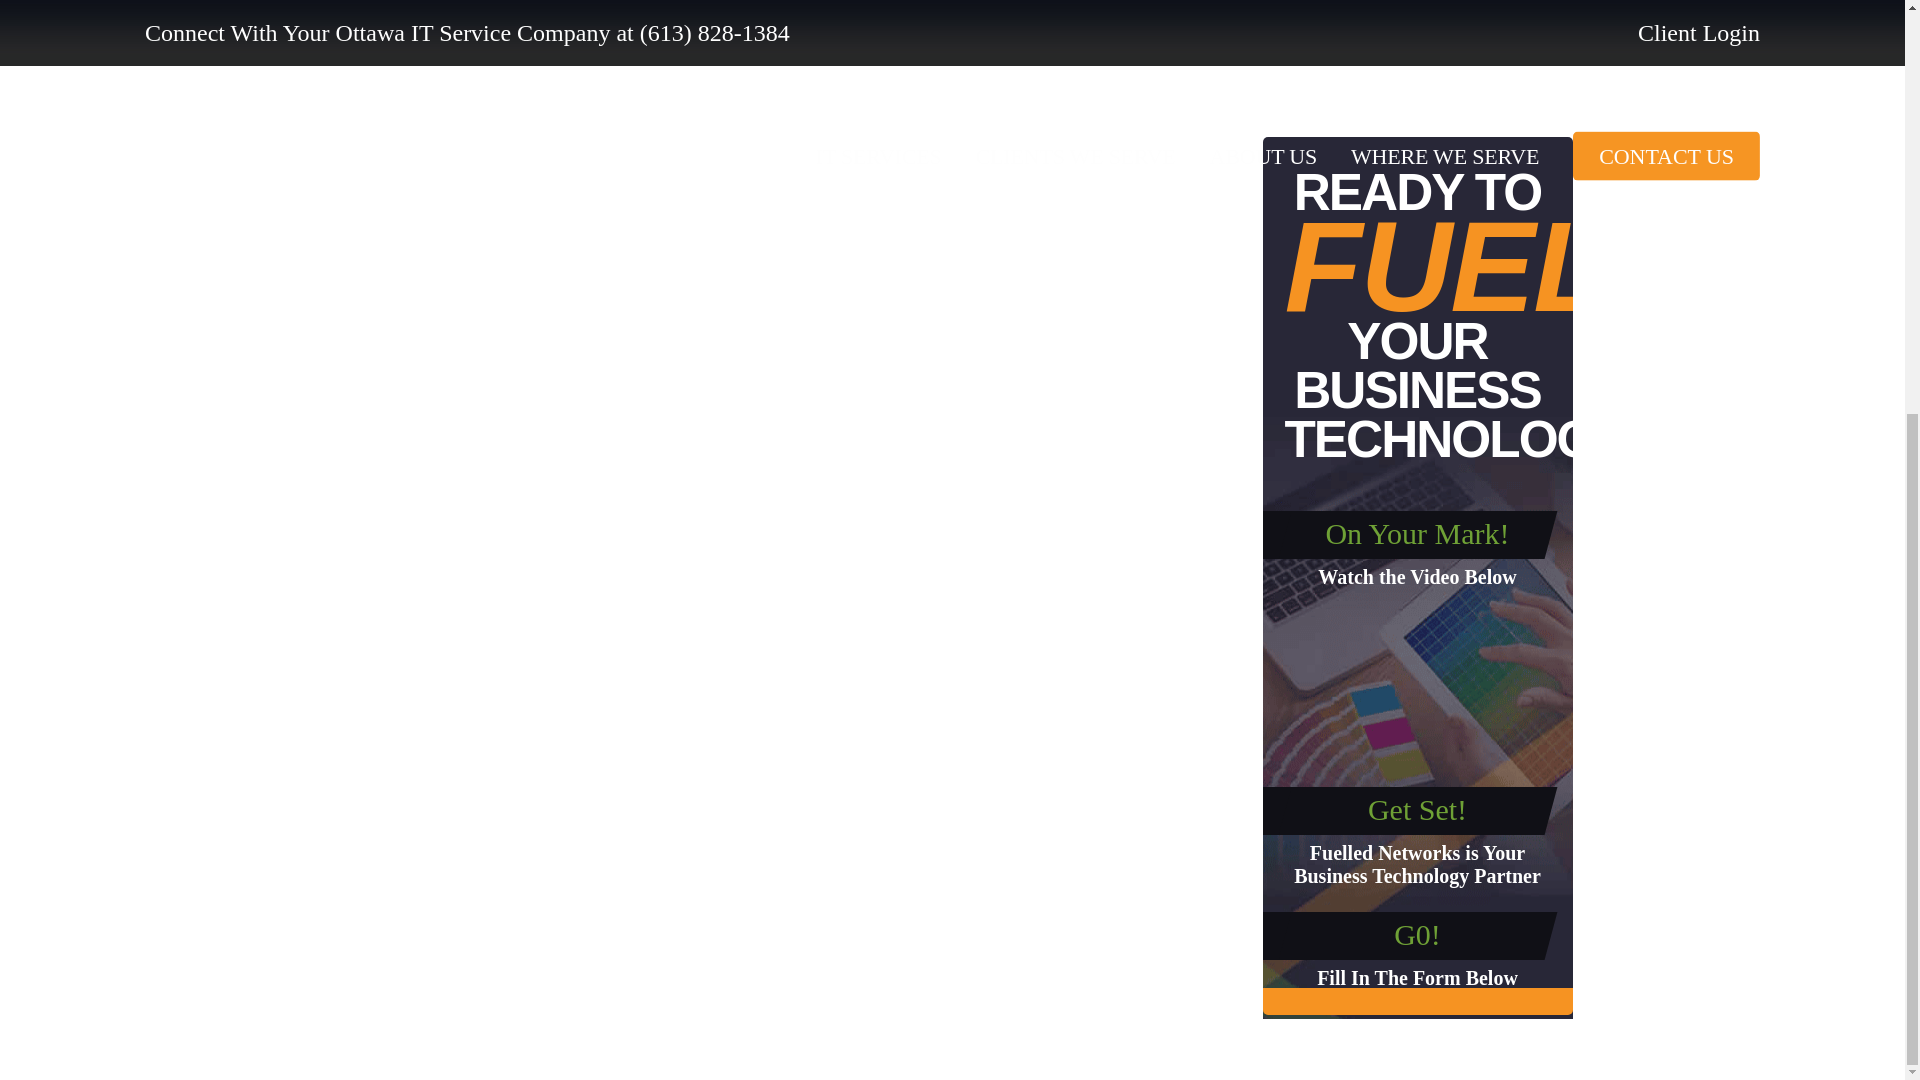  What do you see at coordinates (1416, 533) in the screenshot?
I see `On Your Mark!` at bounding box center [1416, 533].